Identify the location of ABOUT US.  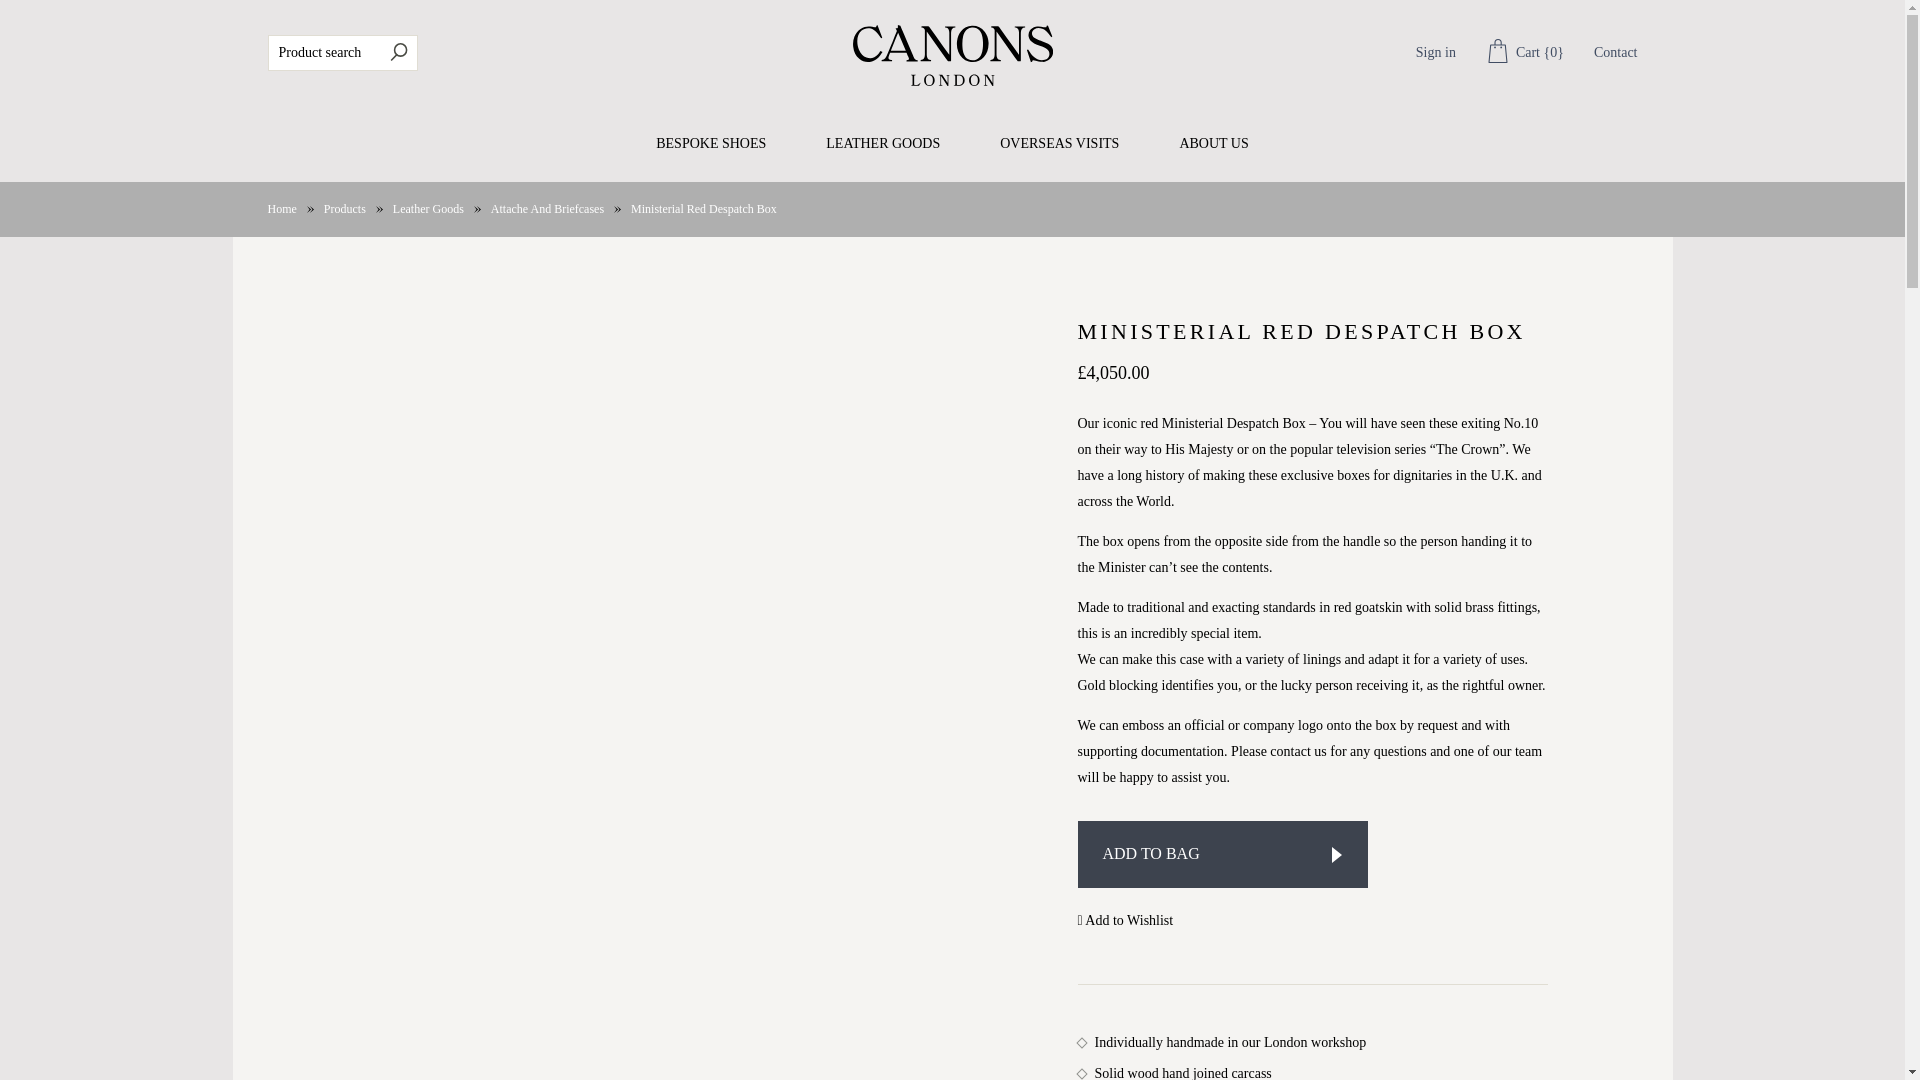
(1213, 144).